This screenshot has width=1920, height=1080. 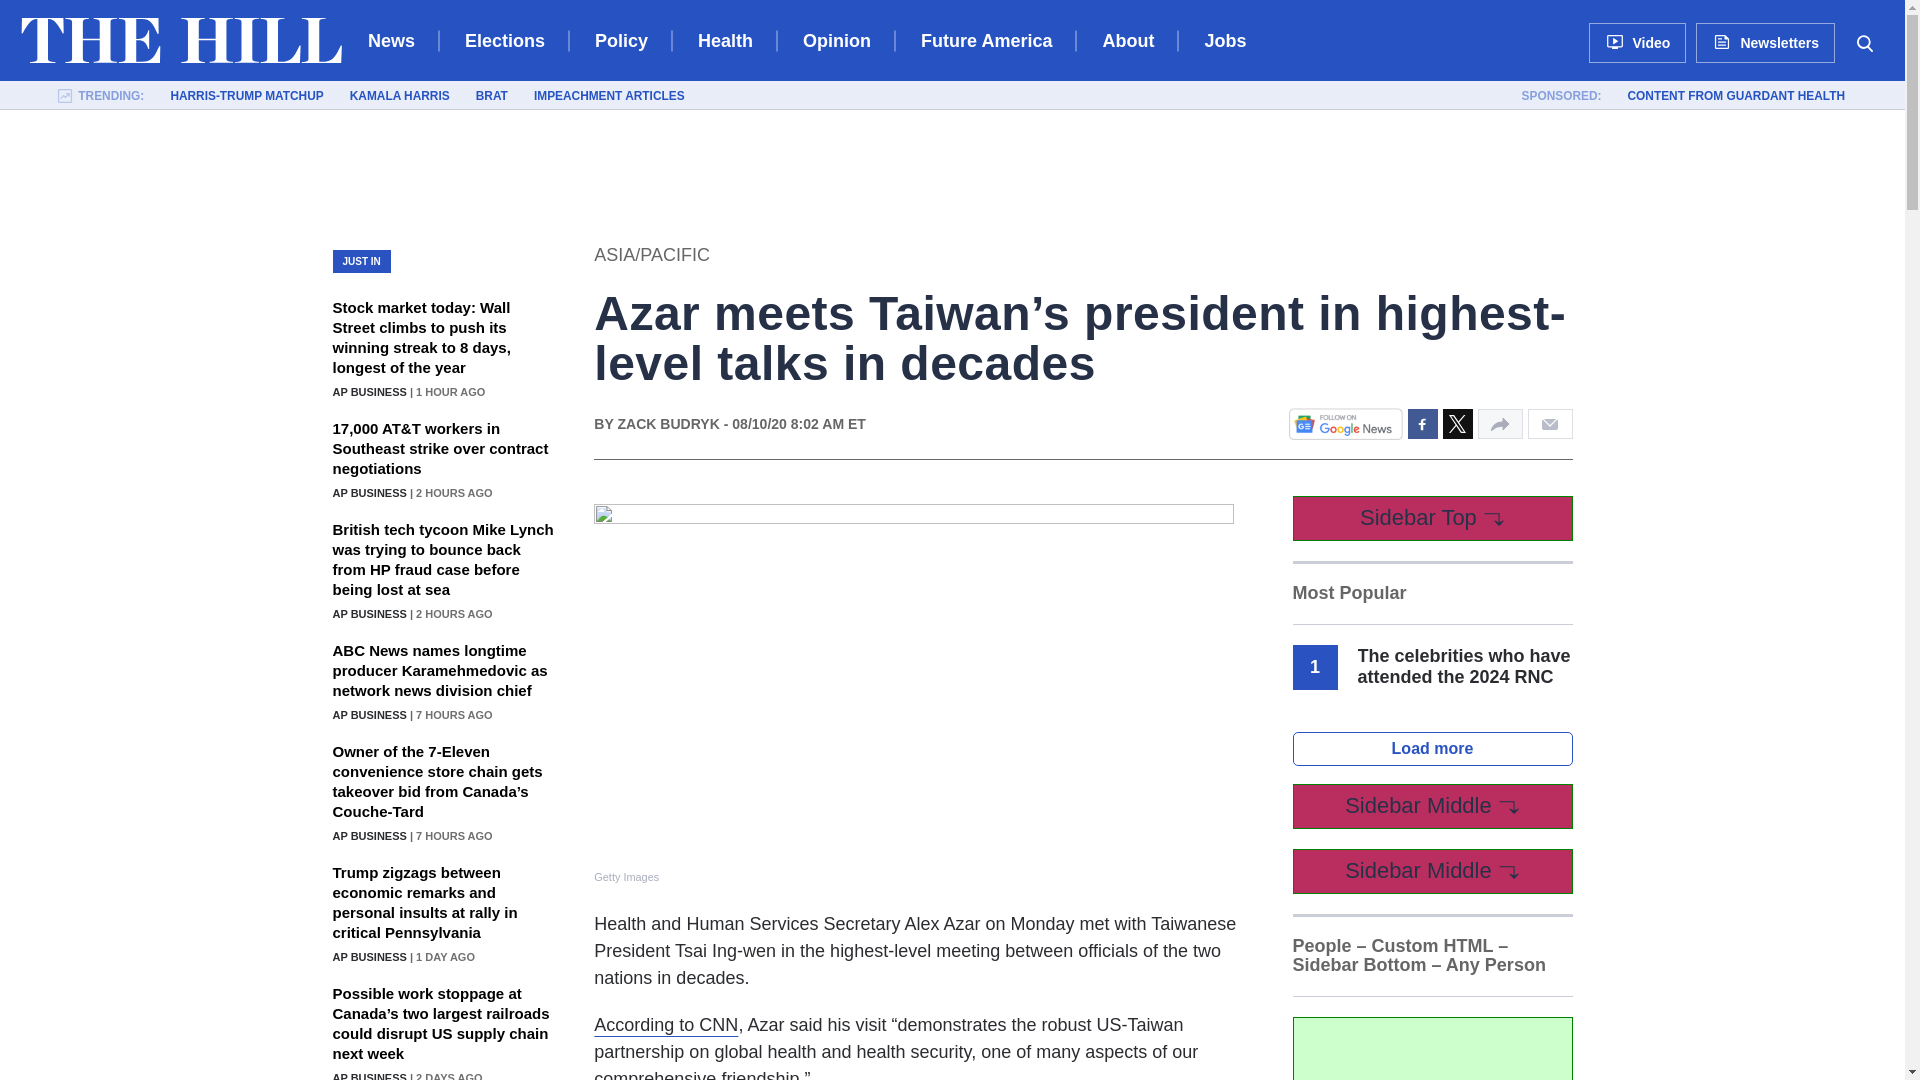 What do you see at coordinates (1864, 42) in the screenshot?
I see `Search` at bounding box center [1864, 42].